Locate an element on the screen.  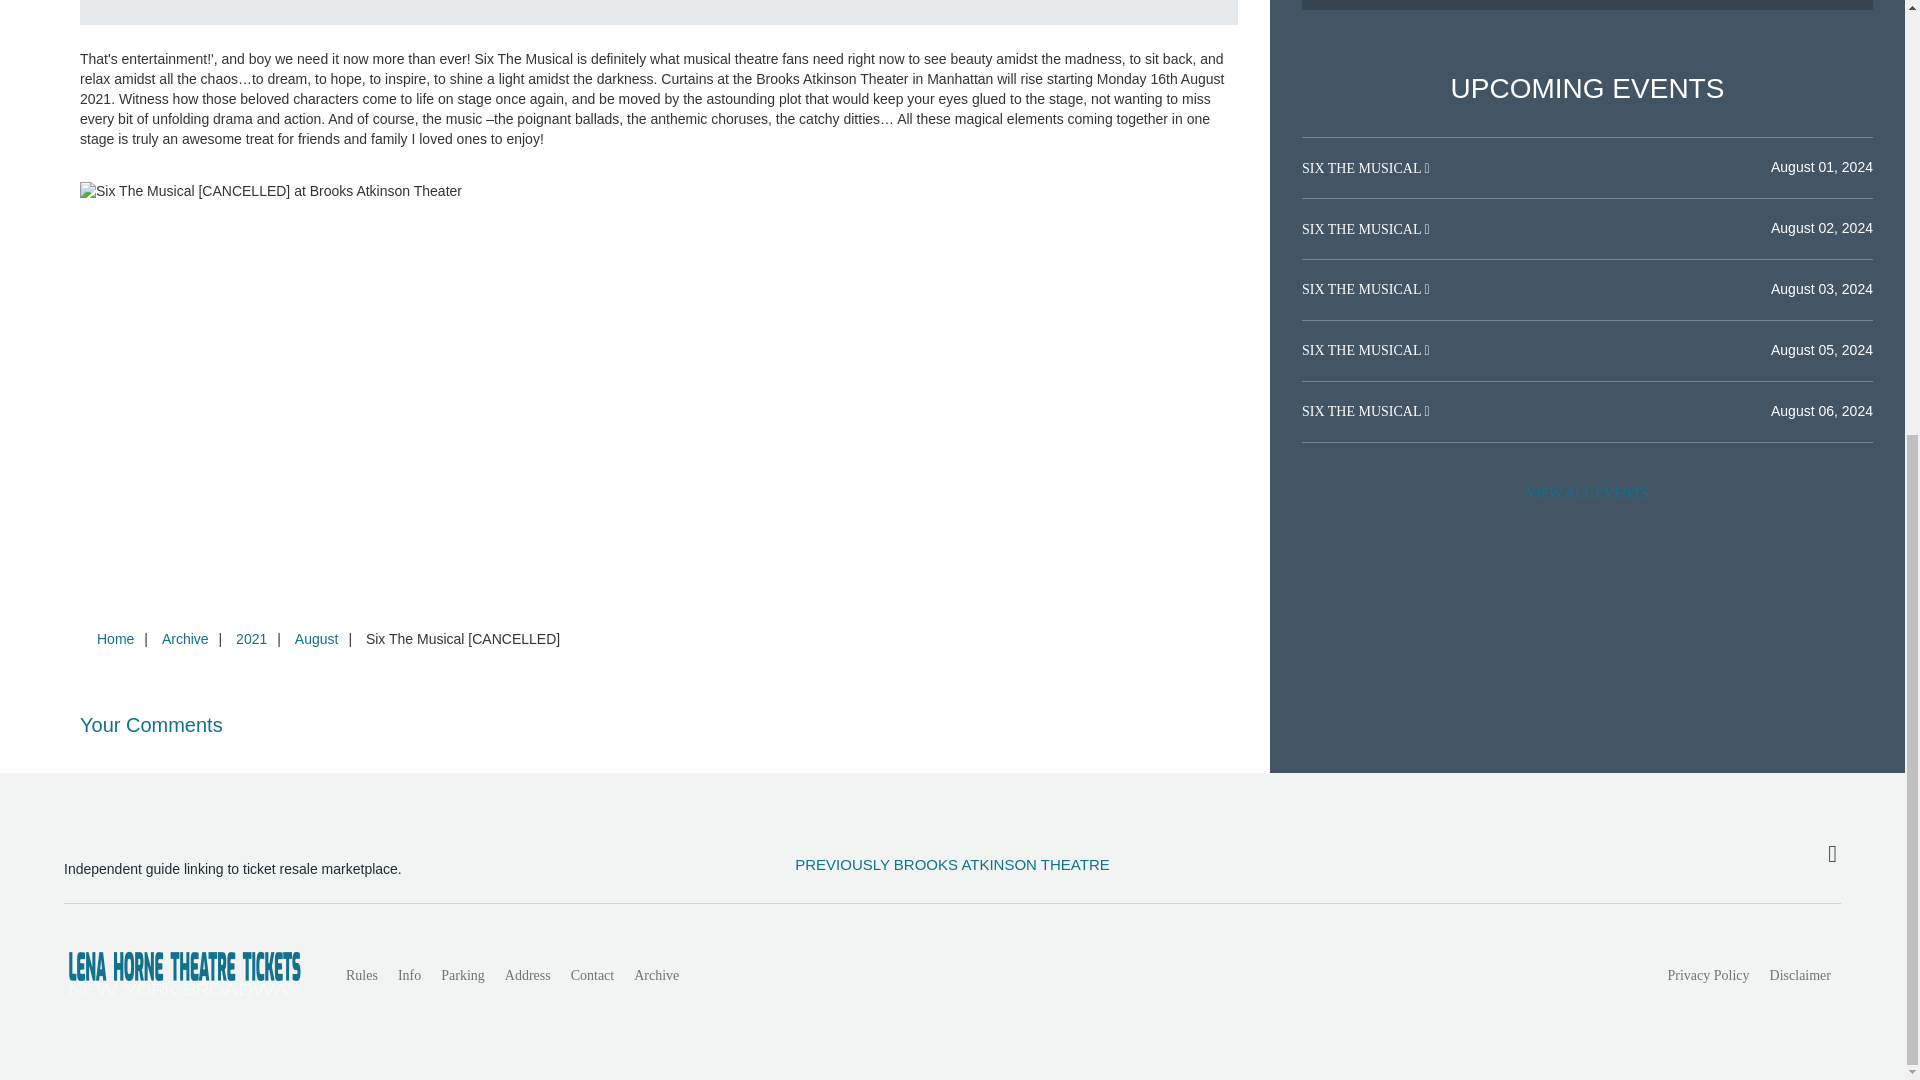
2021 is located at coordinates (251, 638).